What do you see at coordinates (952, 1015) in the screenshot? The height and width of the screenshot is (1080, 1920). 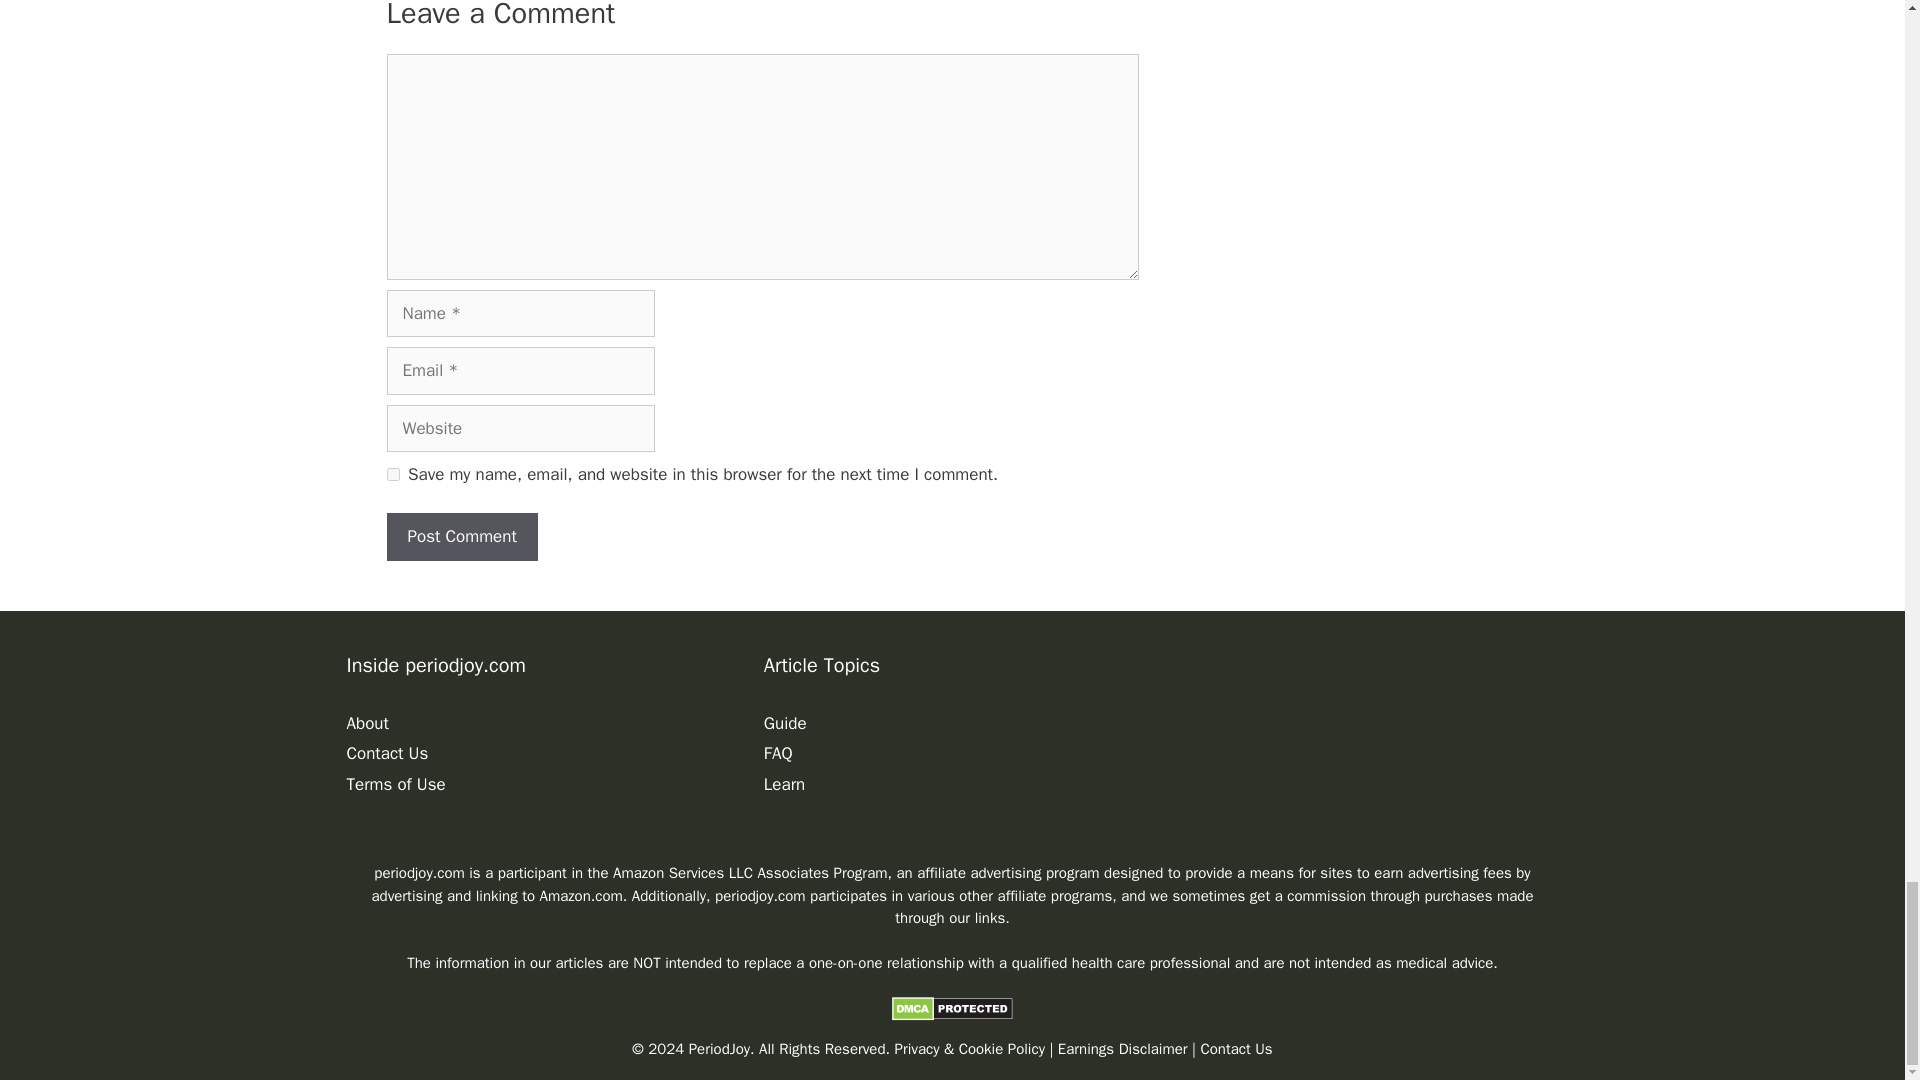 I see `DMCA.com Protection Status` at bounding box center [952, 1015].